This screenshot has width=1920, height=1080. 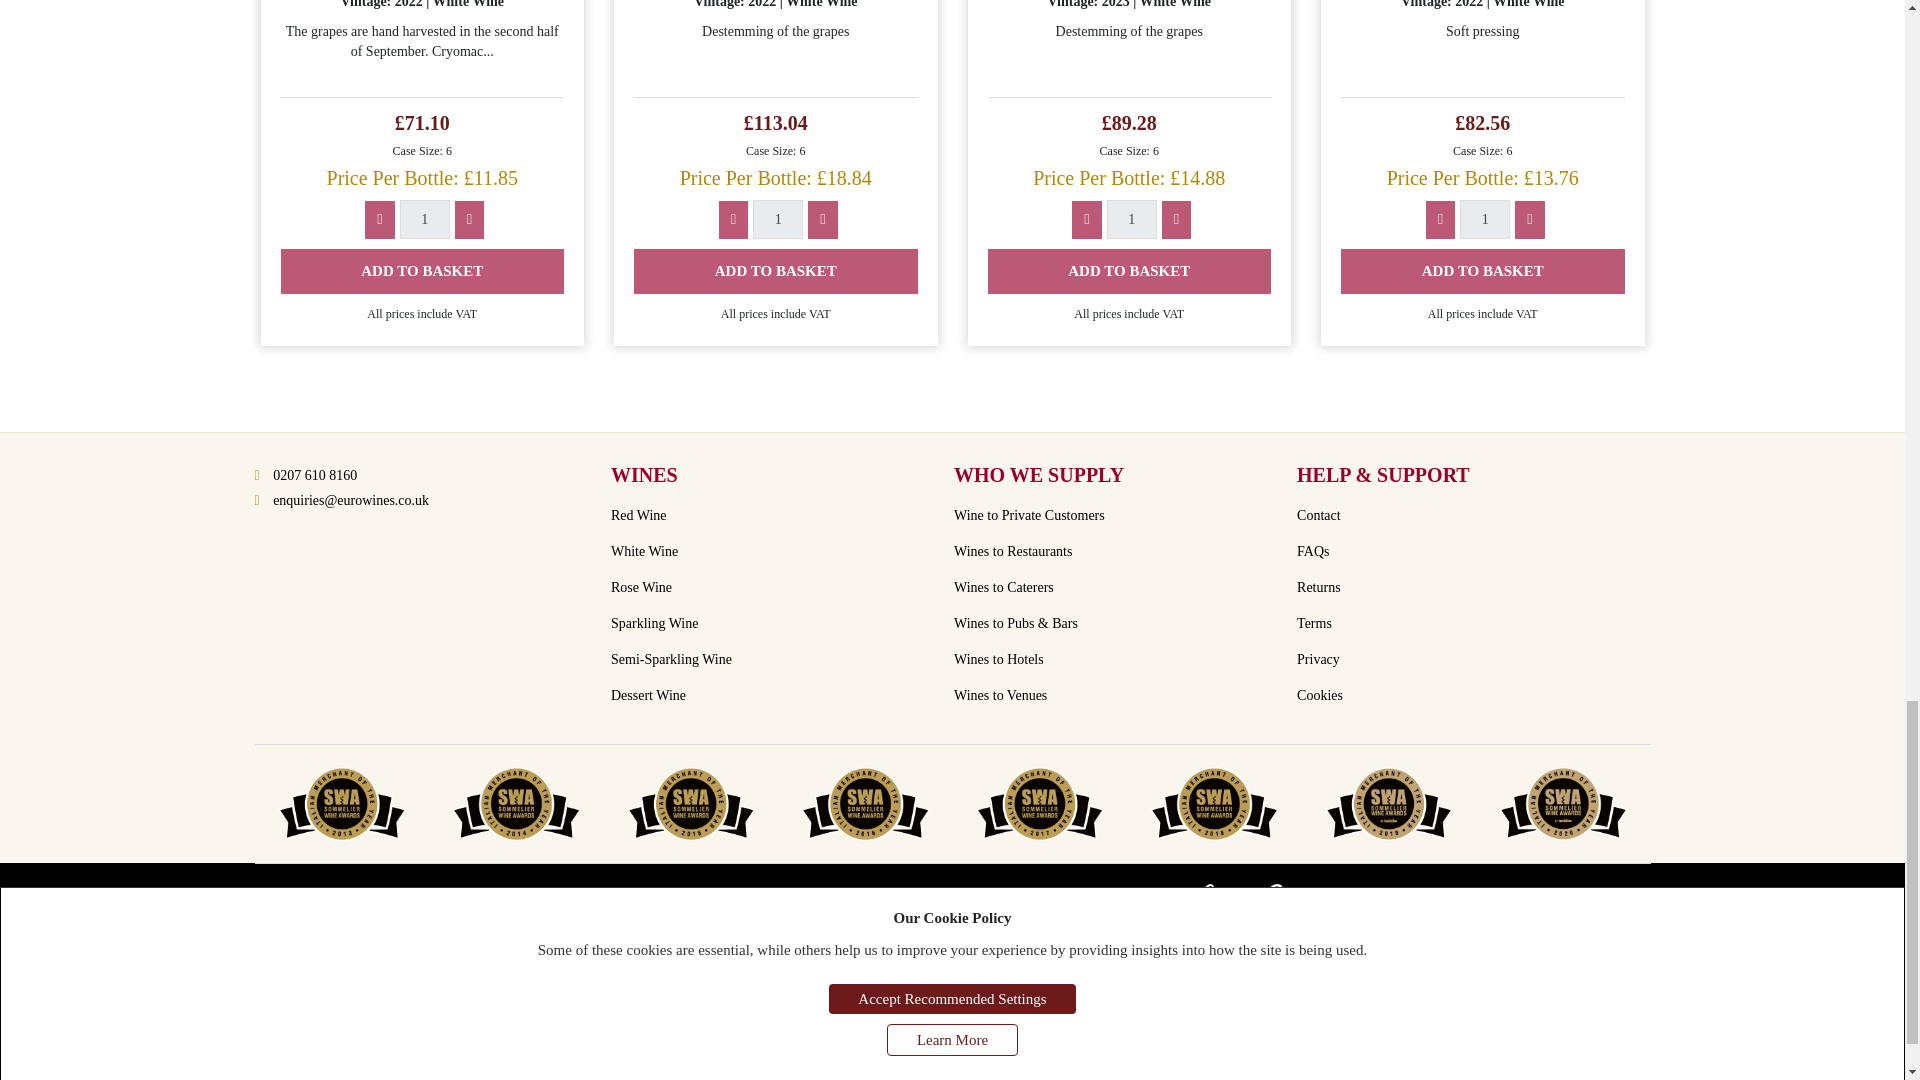 What do you see at coordinates (424, 218) in the screenshot?
I see `1` at bounding box center [424, 218].